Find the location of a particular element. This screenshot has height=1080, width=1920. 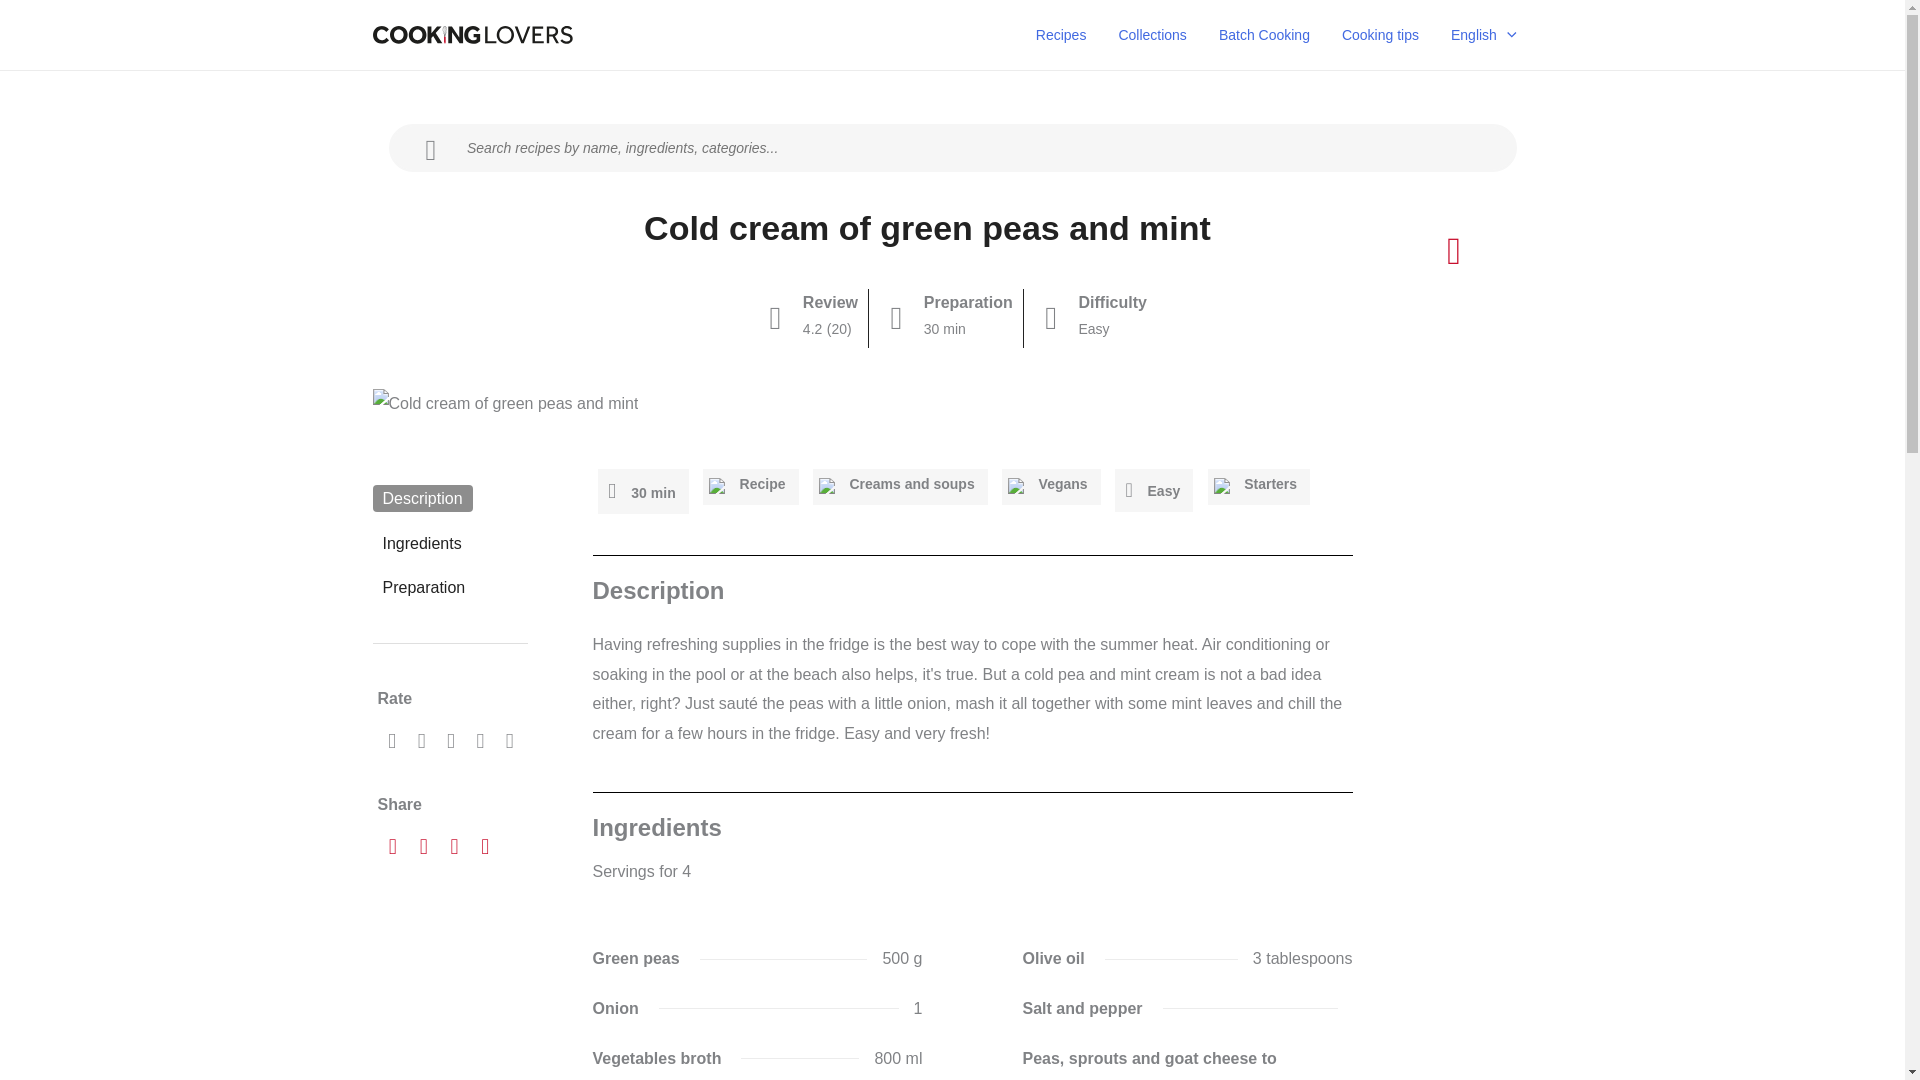

Collections is located at coordinates (1152, 35).